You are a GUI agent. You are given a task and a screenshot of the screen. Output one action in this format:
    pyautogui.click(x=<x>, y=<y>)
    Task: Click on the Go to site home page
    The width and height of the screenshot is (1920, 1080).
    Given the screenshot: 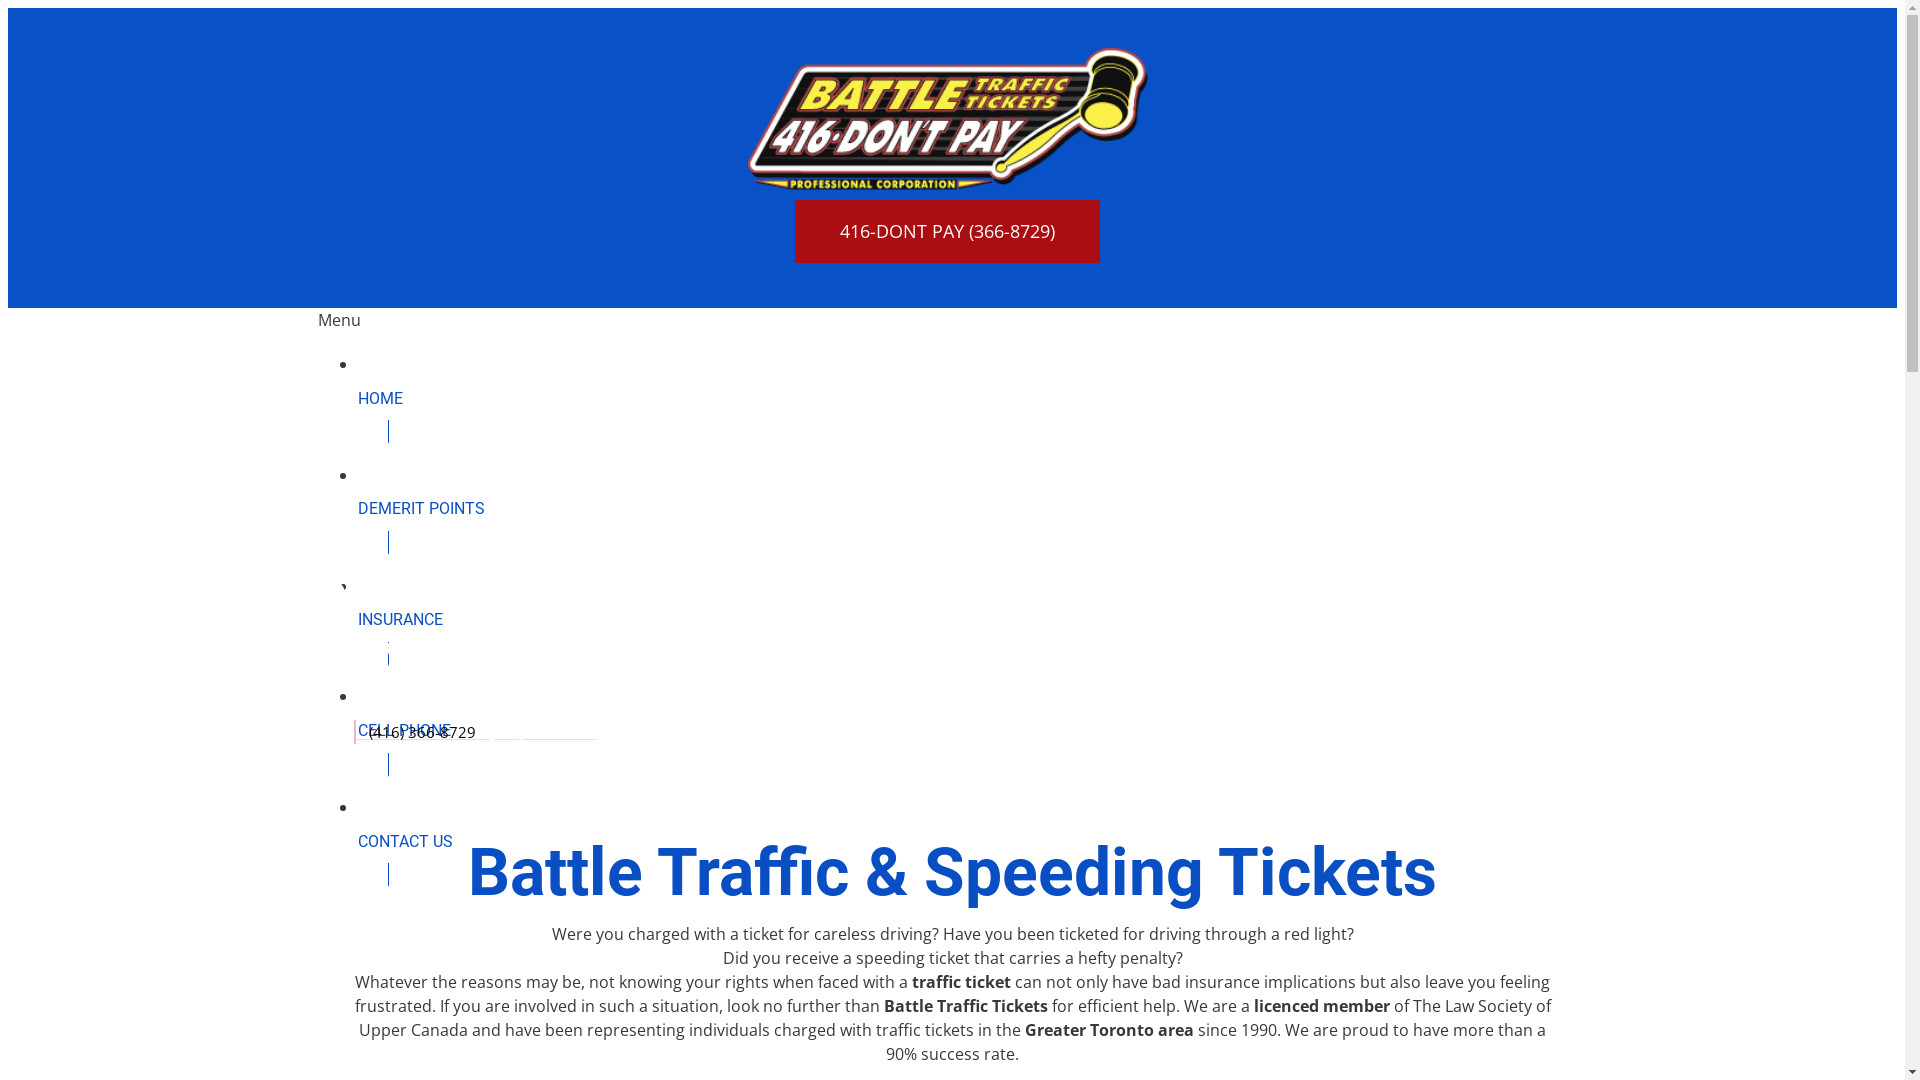 What is the action you would take?
    pyautogui.click(x=948, y=119)
    